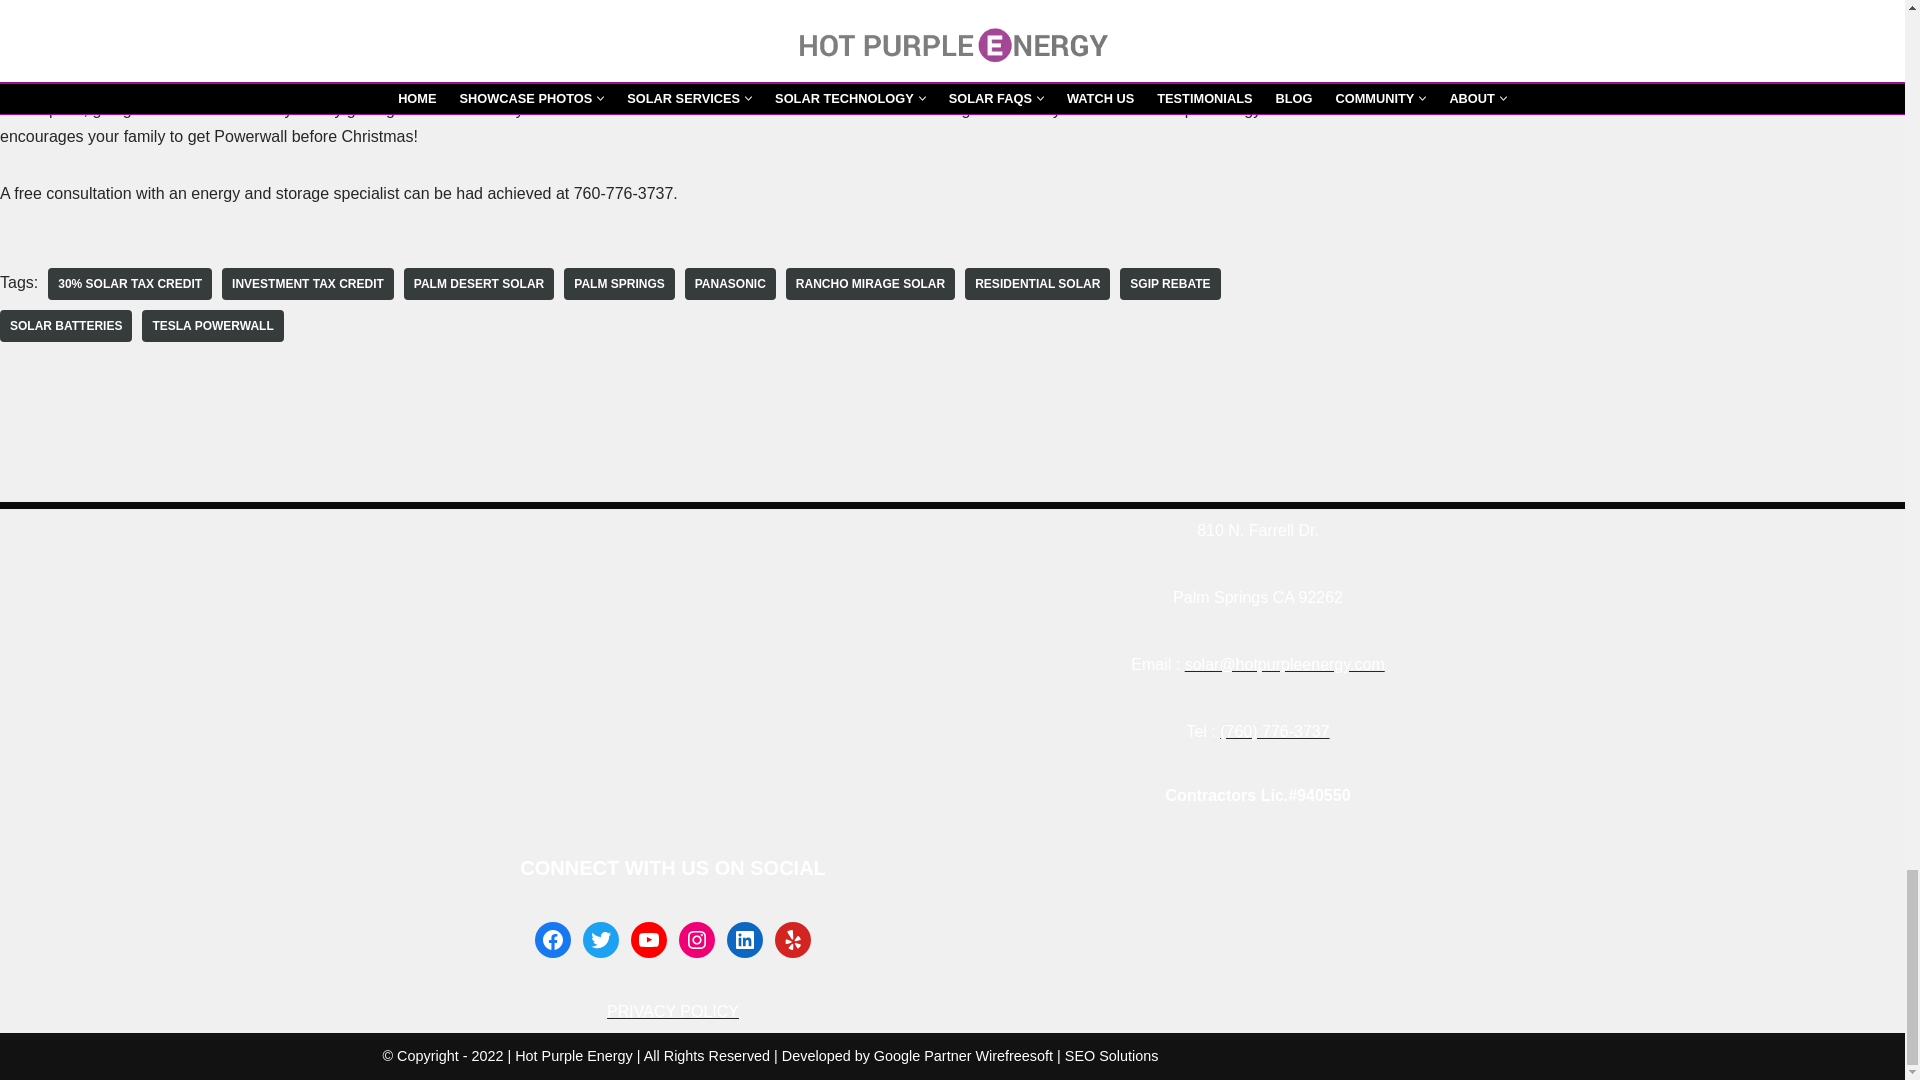 The height and width of the screenshot is (1080, 1920). Describe the element at coordinates (618, 284) in the screenshot. I see `Palm Springs` at that location.